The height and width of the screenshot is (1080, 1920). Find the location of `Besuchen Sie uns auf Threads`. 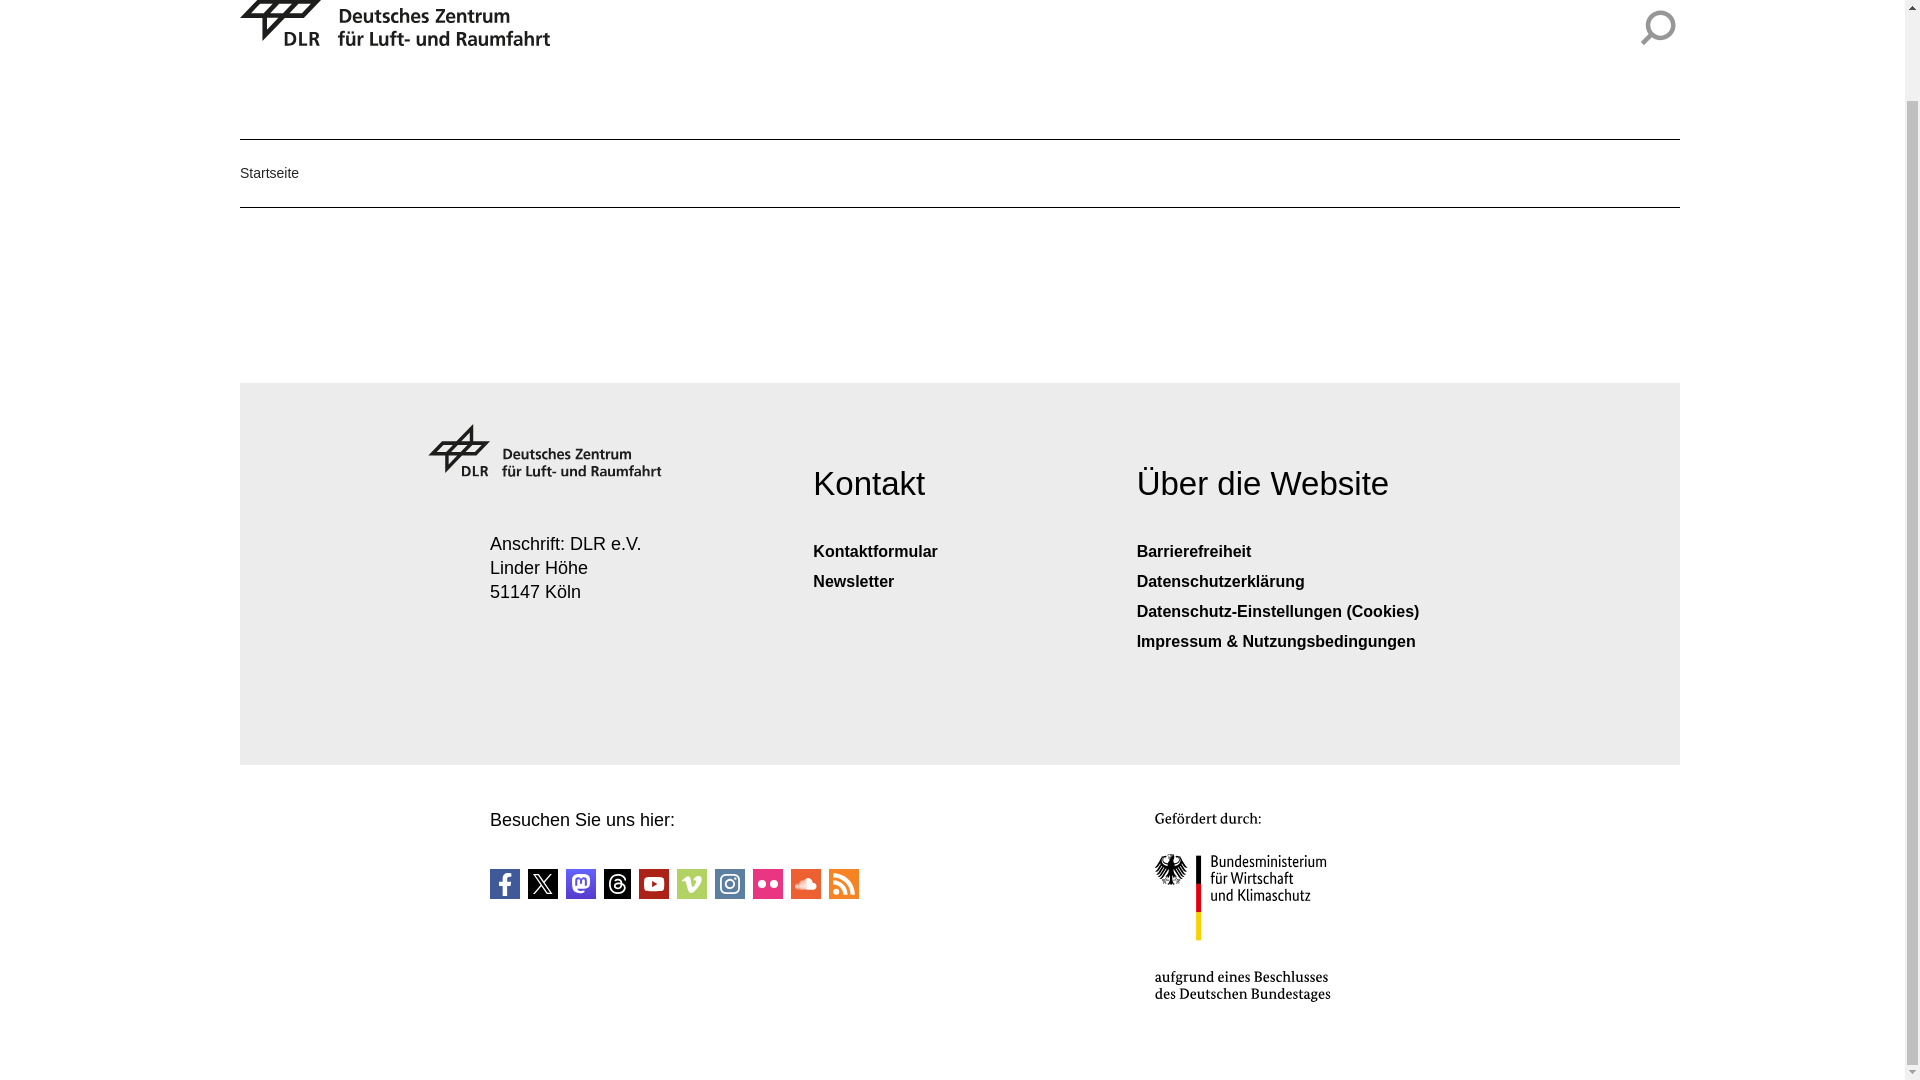

Besuchen Sie uns auf Threads is located at coordinates (618, 884).